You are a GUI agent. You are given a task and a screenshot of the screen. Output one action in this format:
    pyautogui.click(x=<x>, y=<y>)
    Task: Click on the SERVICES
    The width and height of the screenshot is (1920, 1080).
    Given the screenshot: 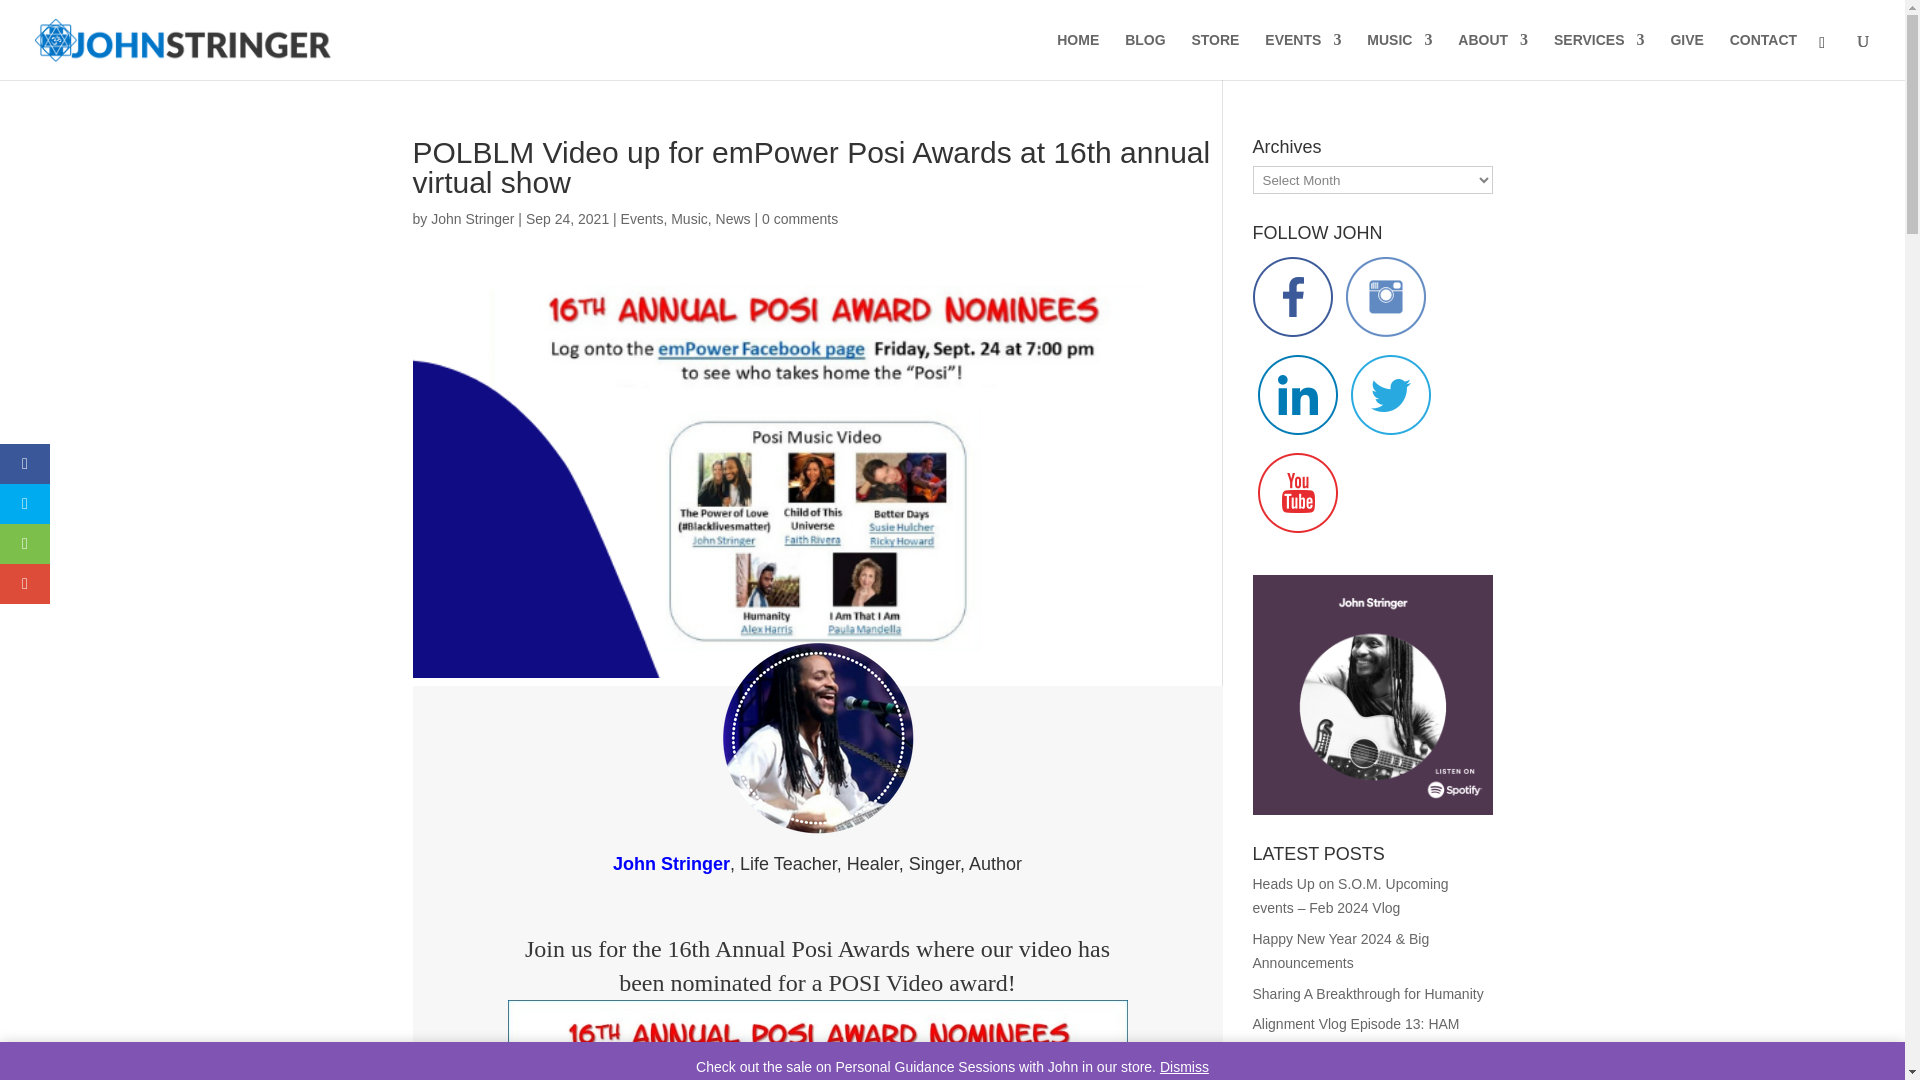 What is the action you would take?
    pyautogui.click(x=1599, y=56)
    